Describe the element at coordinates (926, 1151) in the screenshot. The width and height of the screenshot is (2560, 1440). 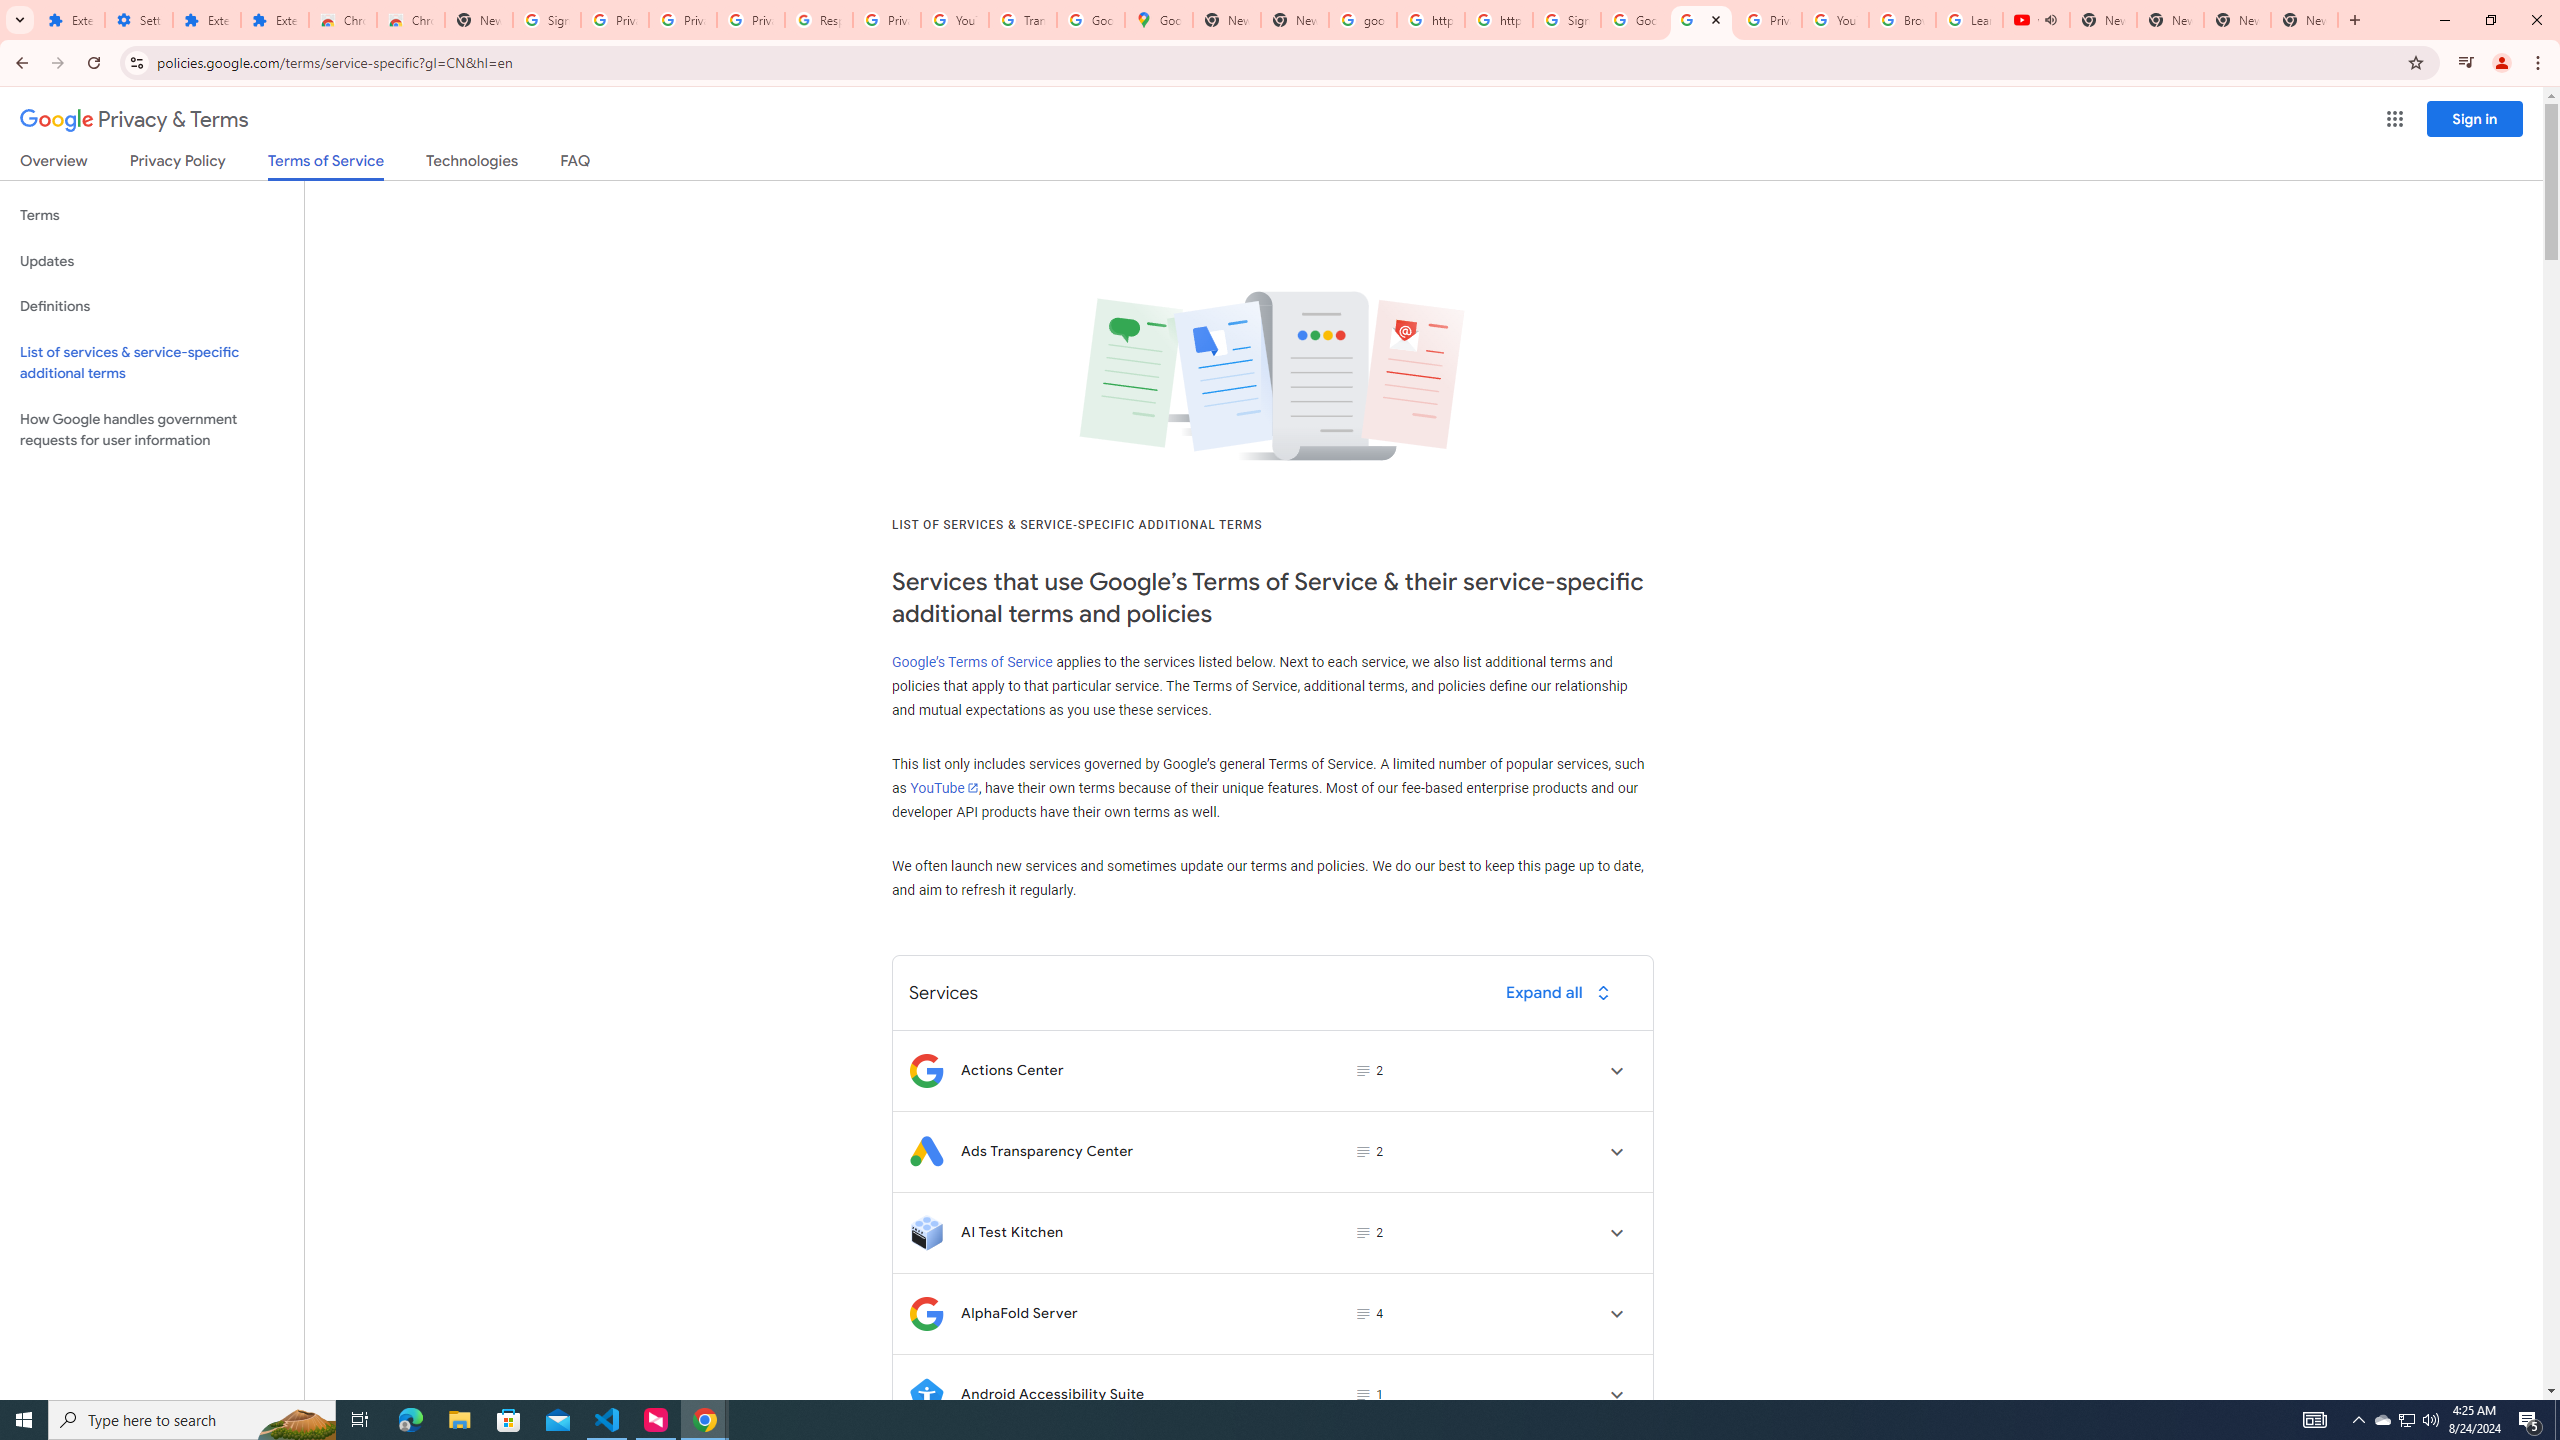
I see `Logo for Ads Transparency Center` at that location.